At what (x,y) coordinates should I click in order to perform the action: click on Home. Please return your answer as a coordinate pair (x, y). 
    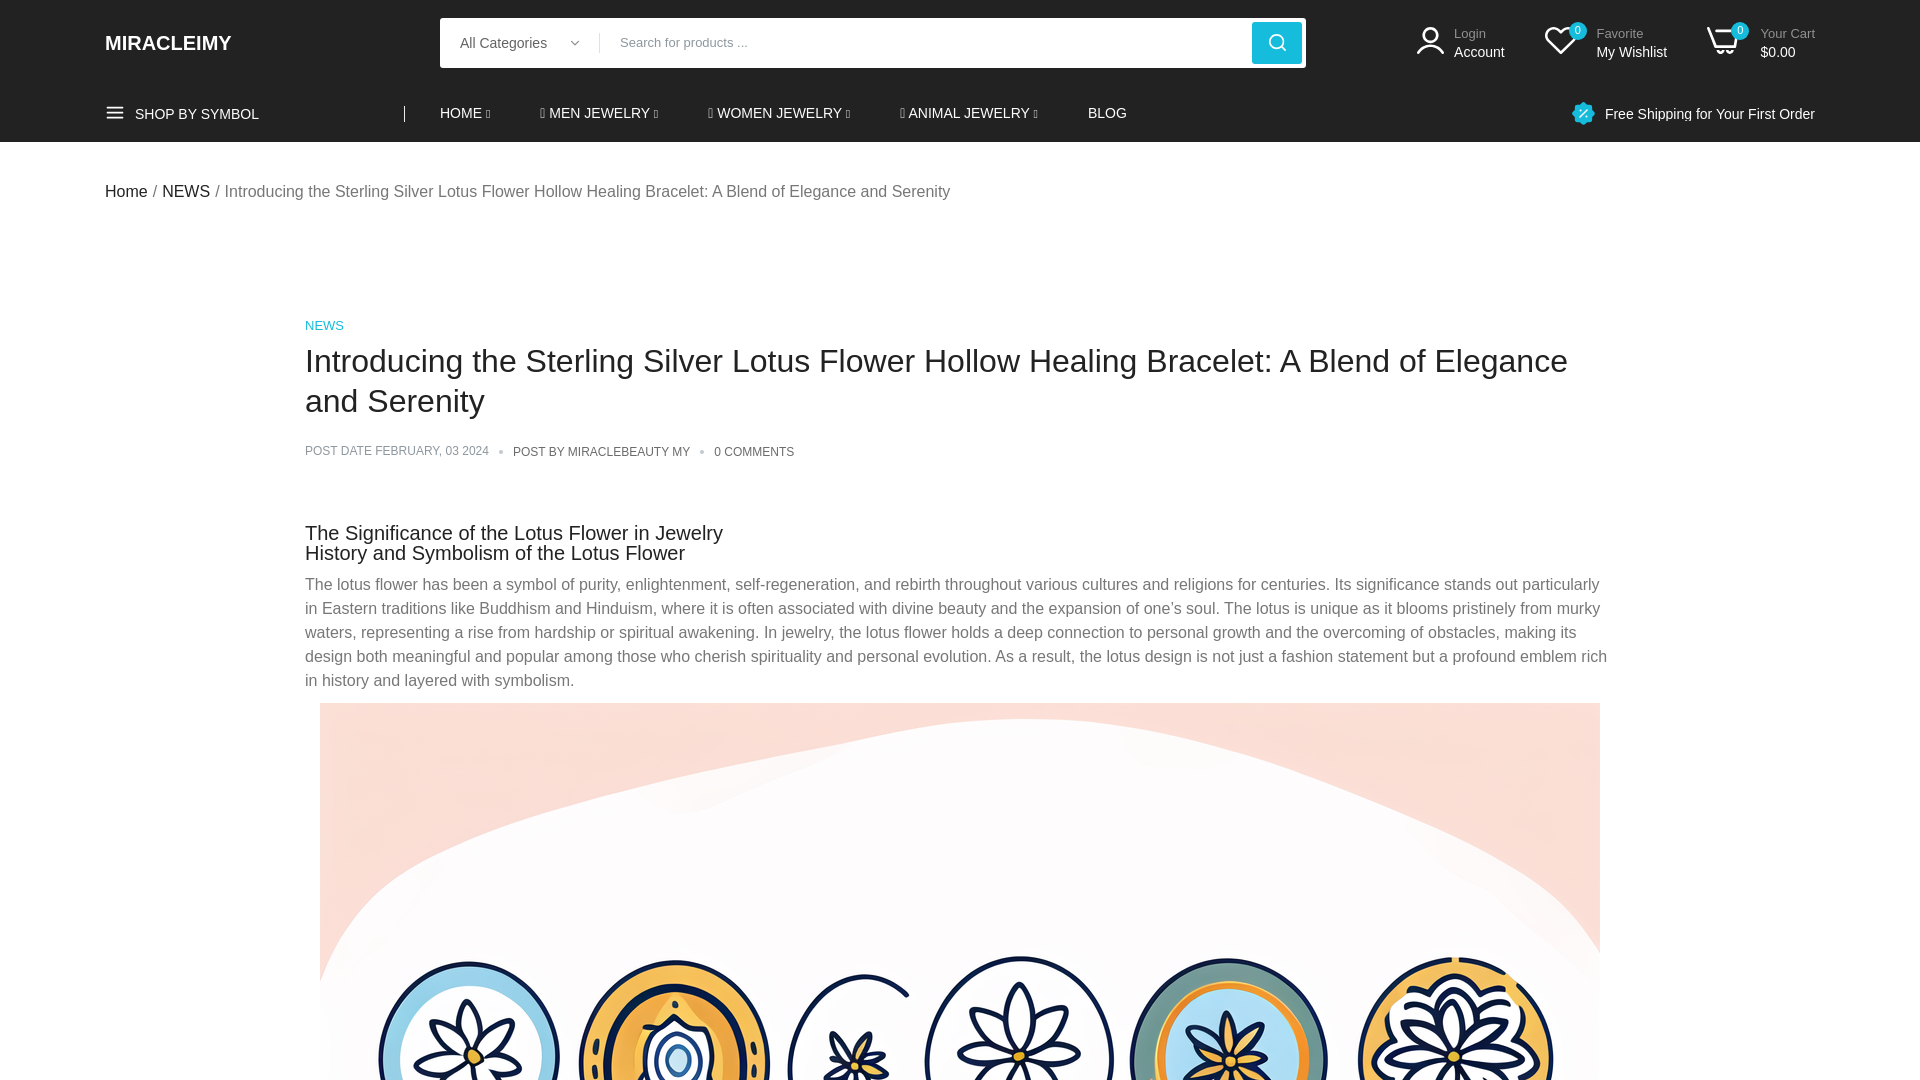
    Looking at the image, I should click on (1760, 42).